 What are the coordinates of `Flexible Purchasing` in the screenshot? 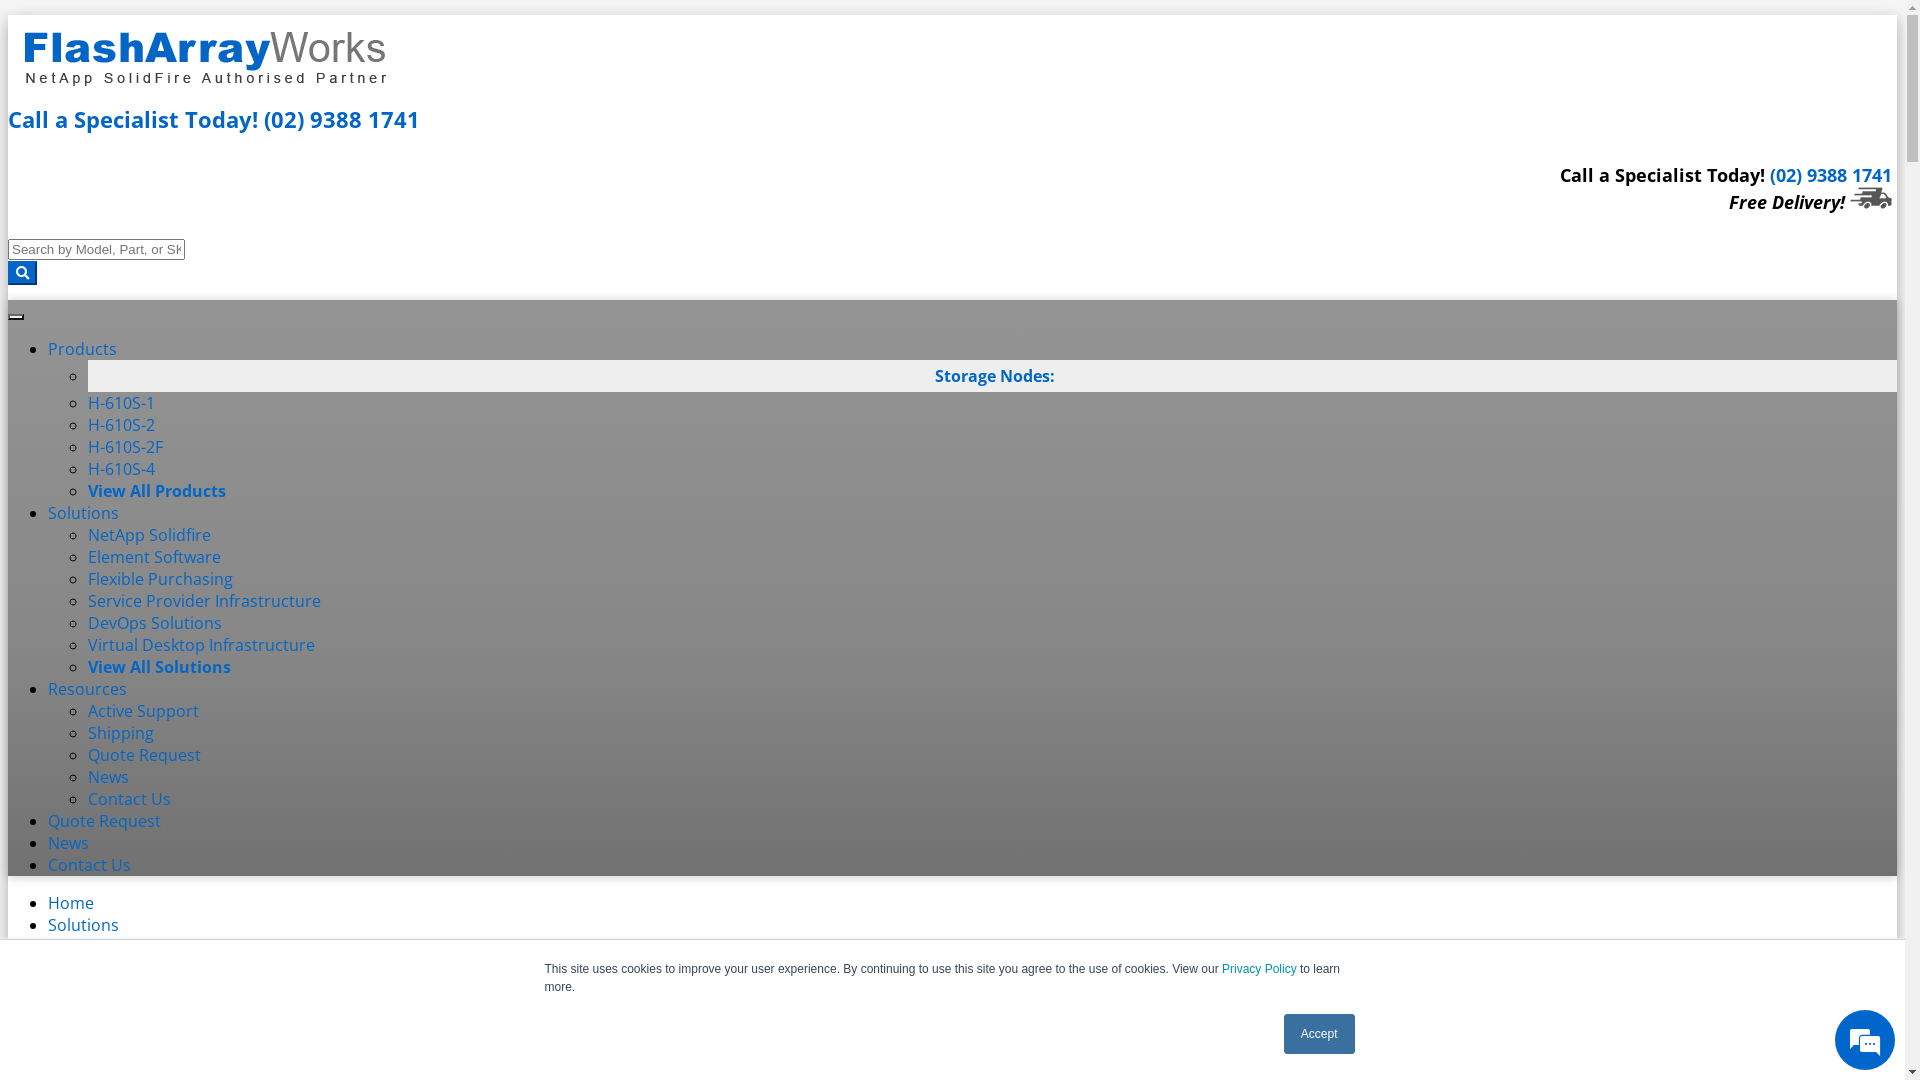 It's located at (160, 579).